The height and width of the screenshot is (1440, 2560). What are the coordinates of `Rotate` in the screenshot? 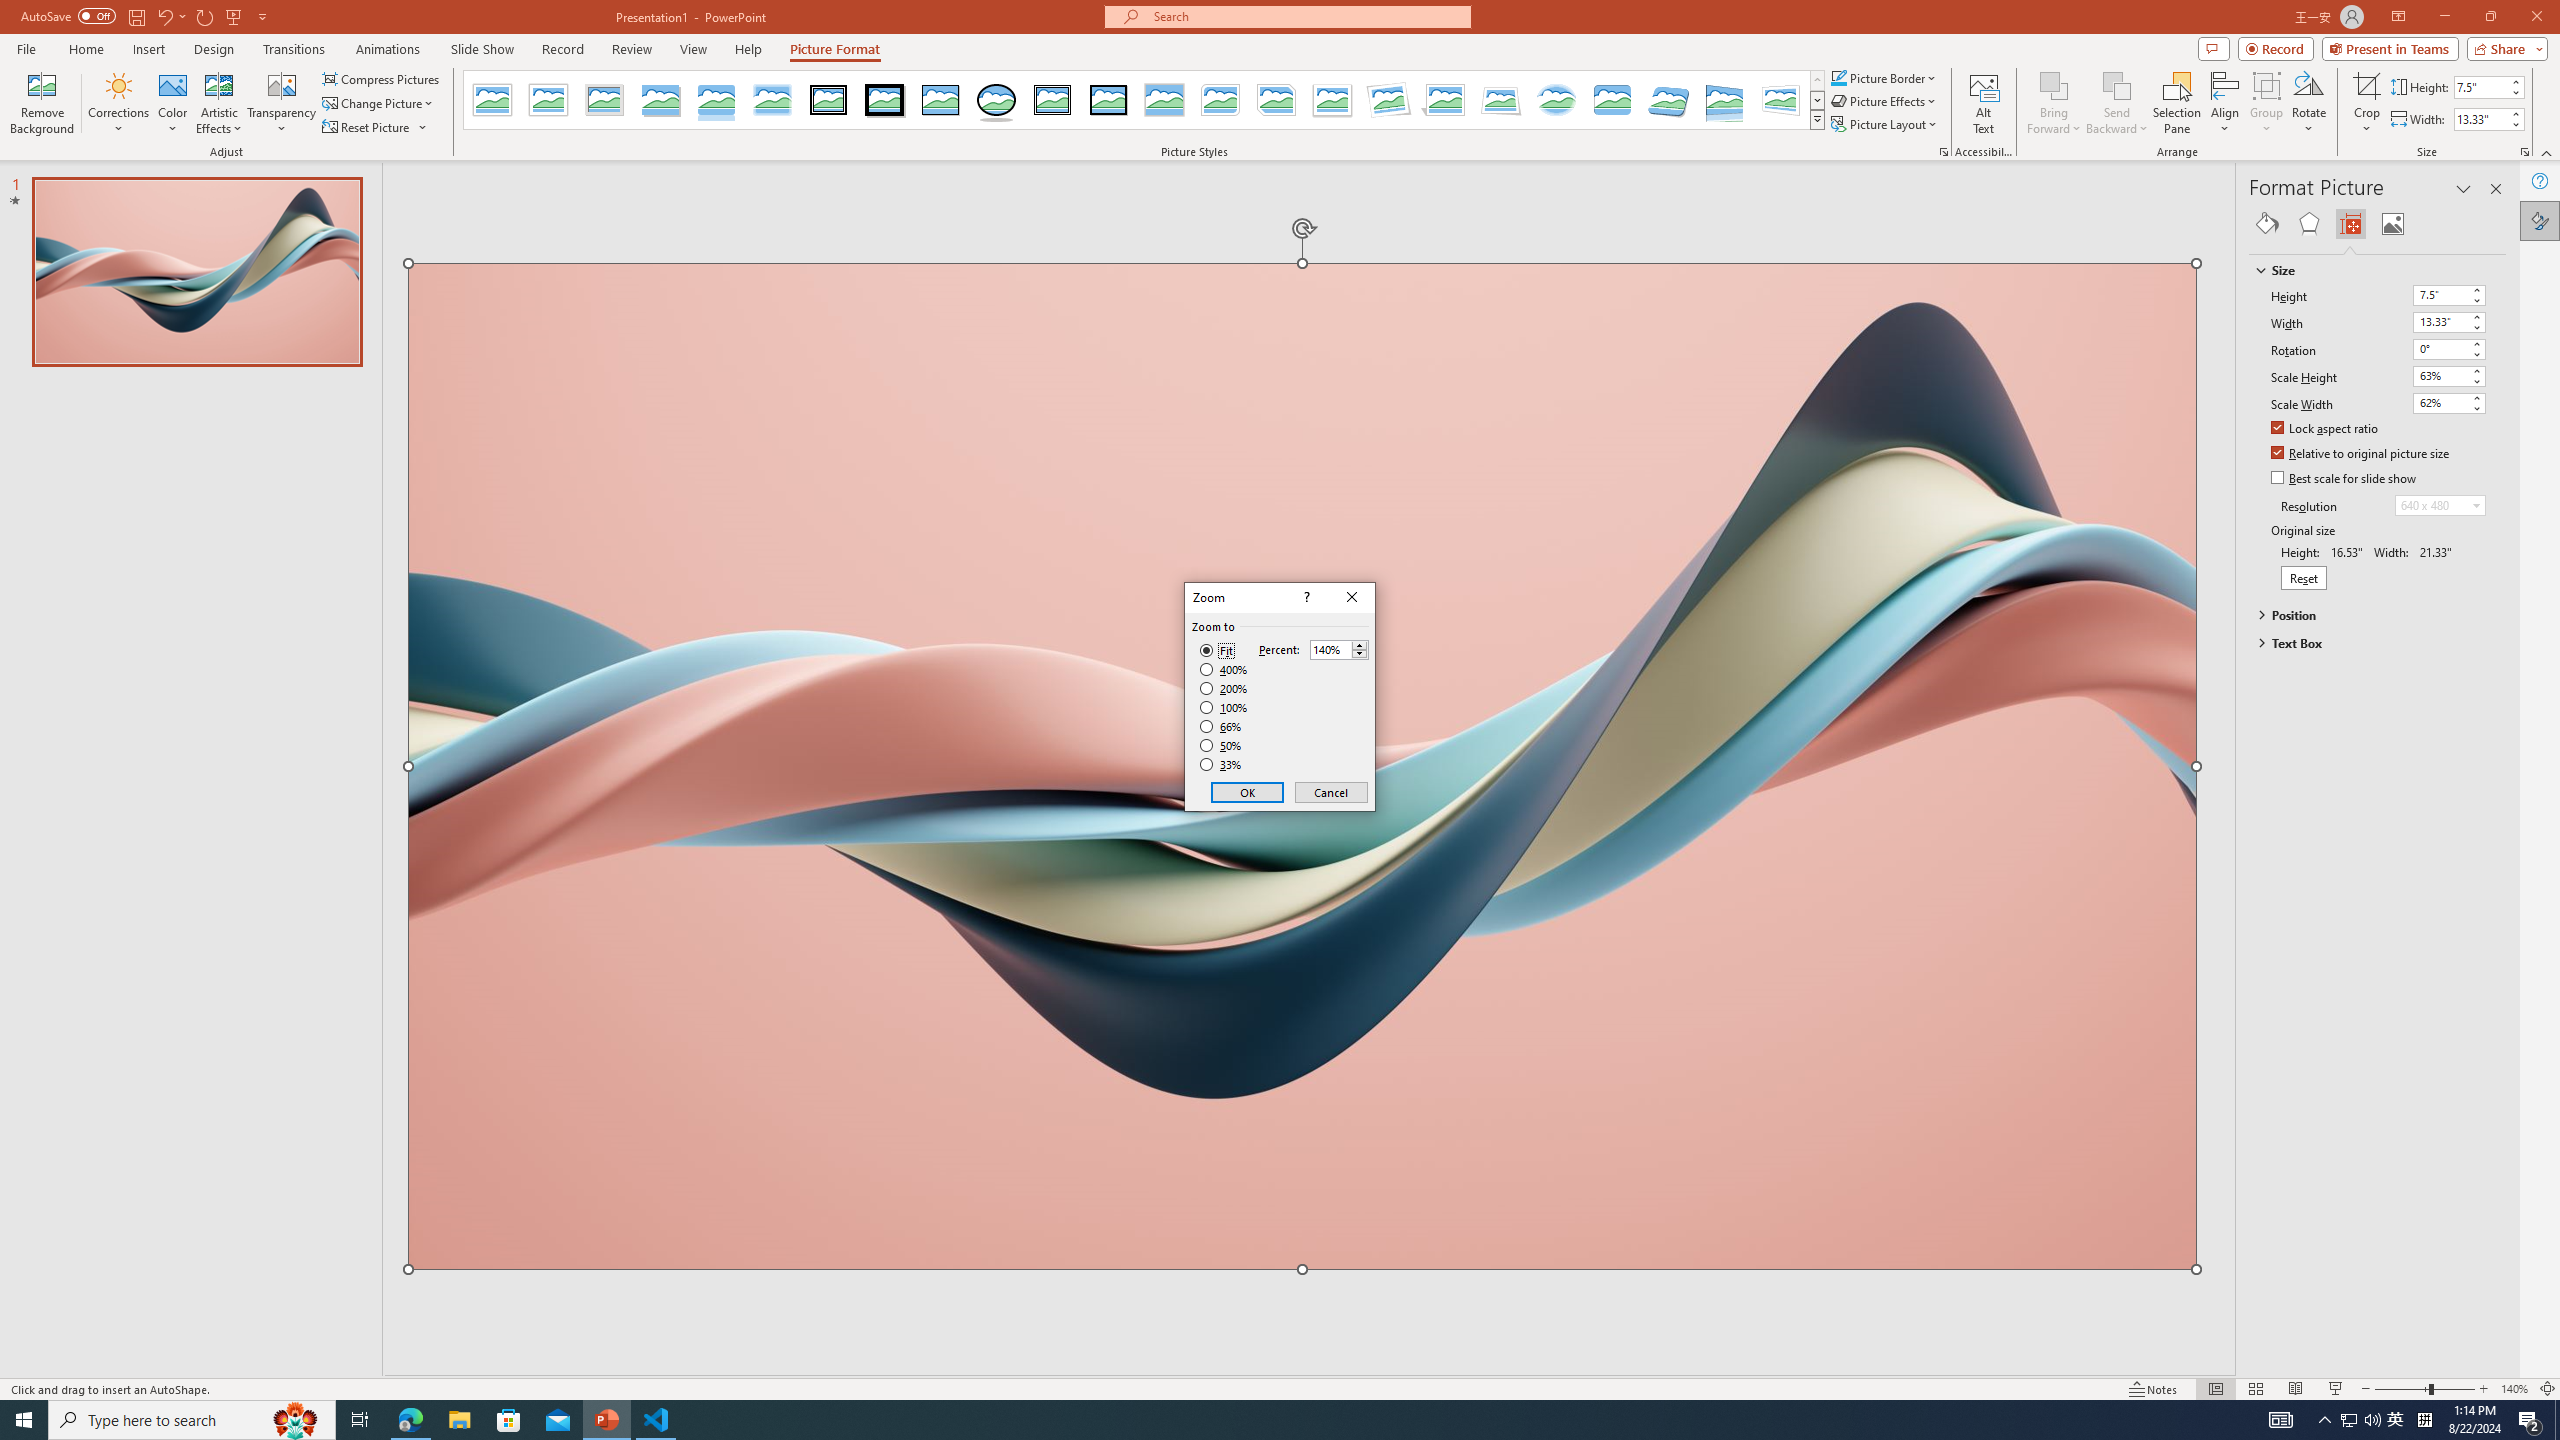 It's located at (2308, 103).